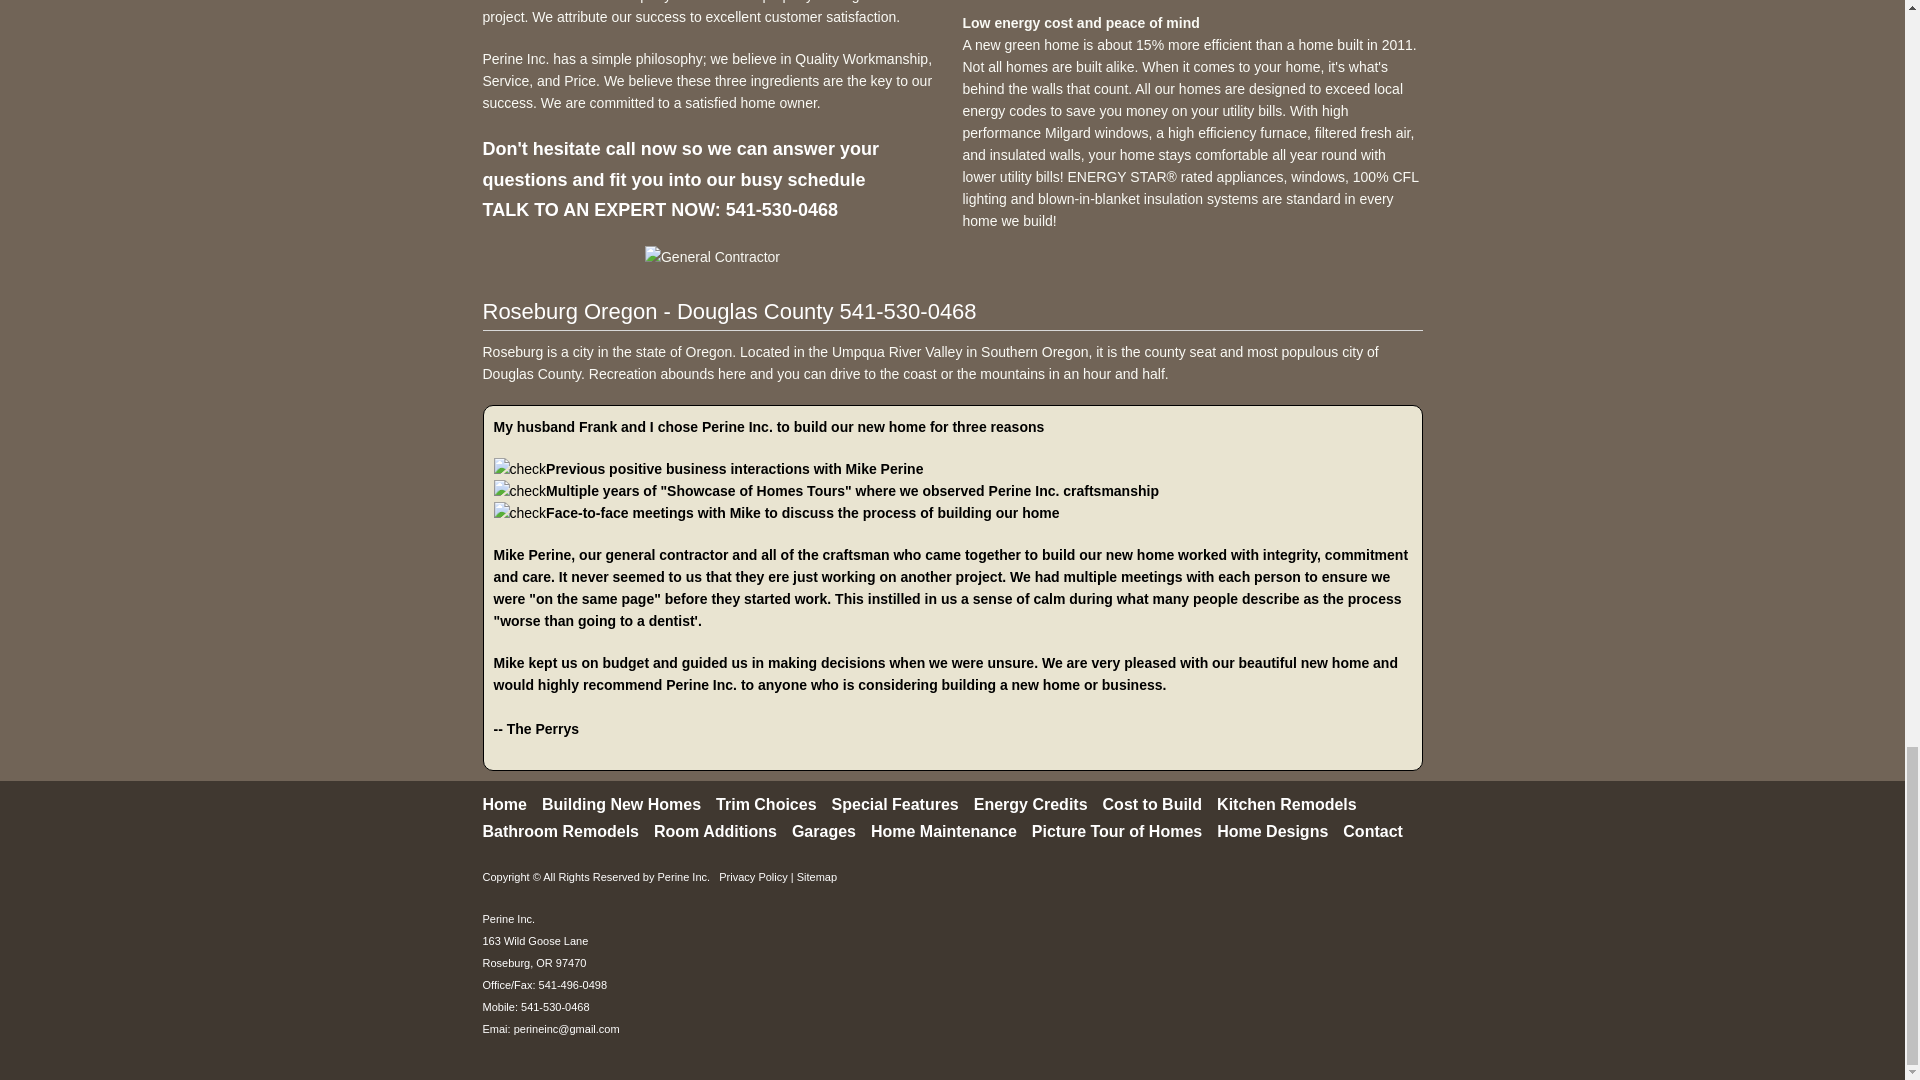 The width and height of the screenshot is (1920, 1080). What do you see at coordinates (1287, 804) in the screenshot?
I see `Kitchen Remodels` at bounding box center [1287, 804].